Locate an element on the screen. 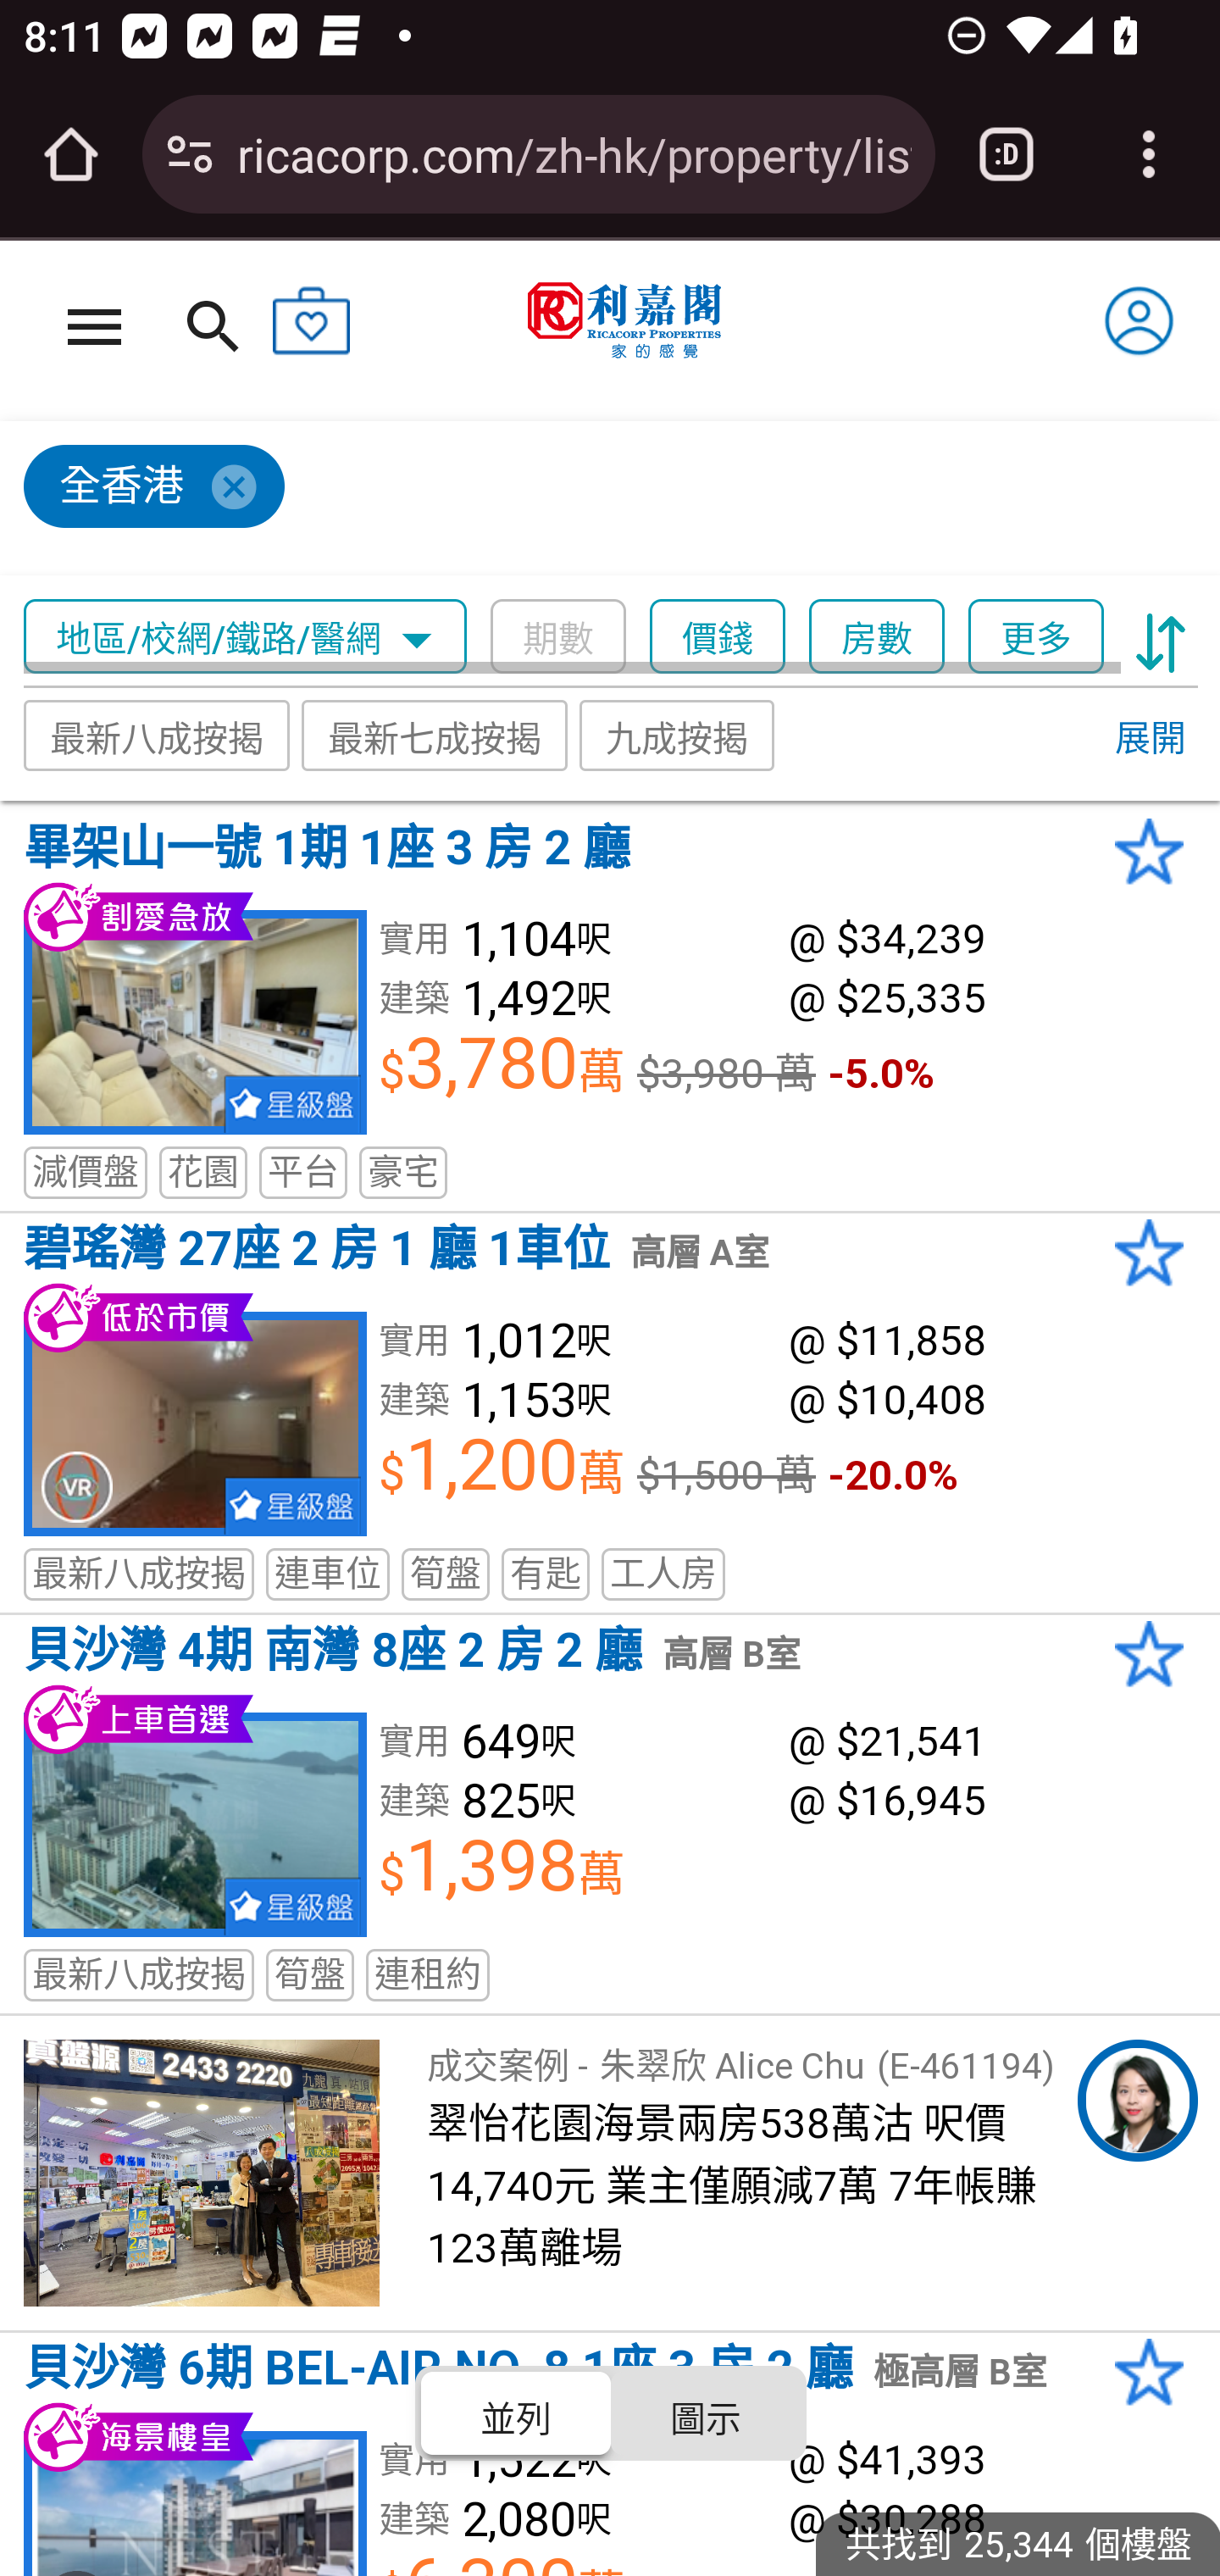 This screenshot has height=2576, width=1220. Switch or close tabs is located at coordinates (1006, 154).